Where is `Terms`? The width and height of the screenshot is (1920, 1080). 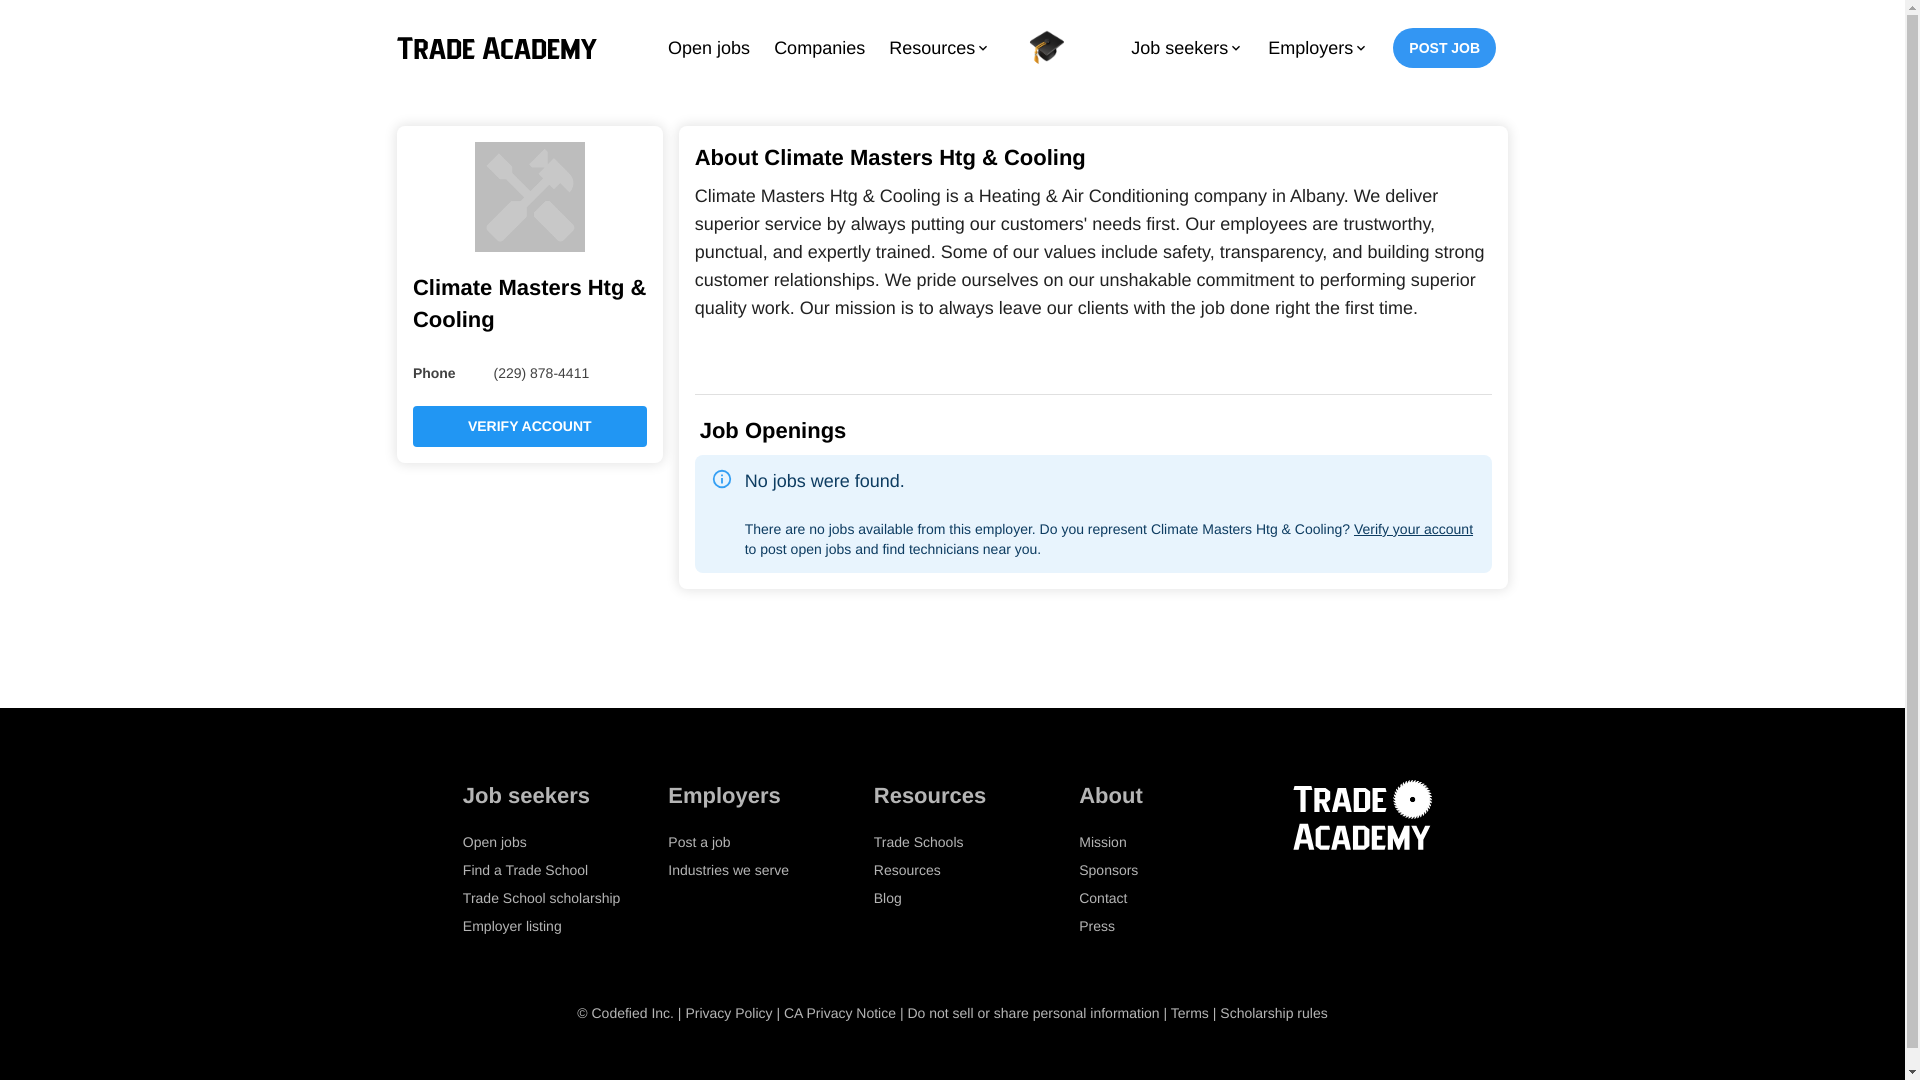 Terms is located at coordinates (1190, 1012).